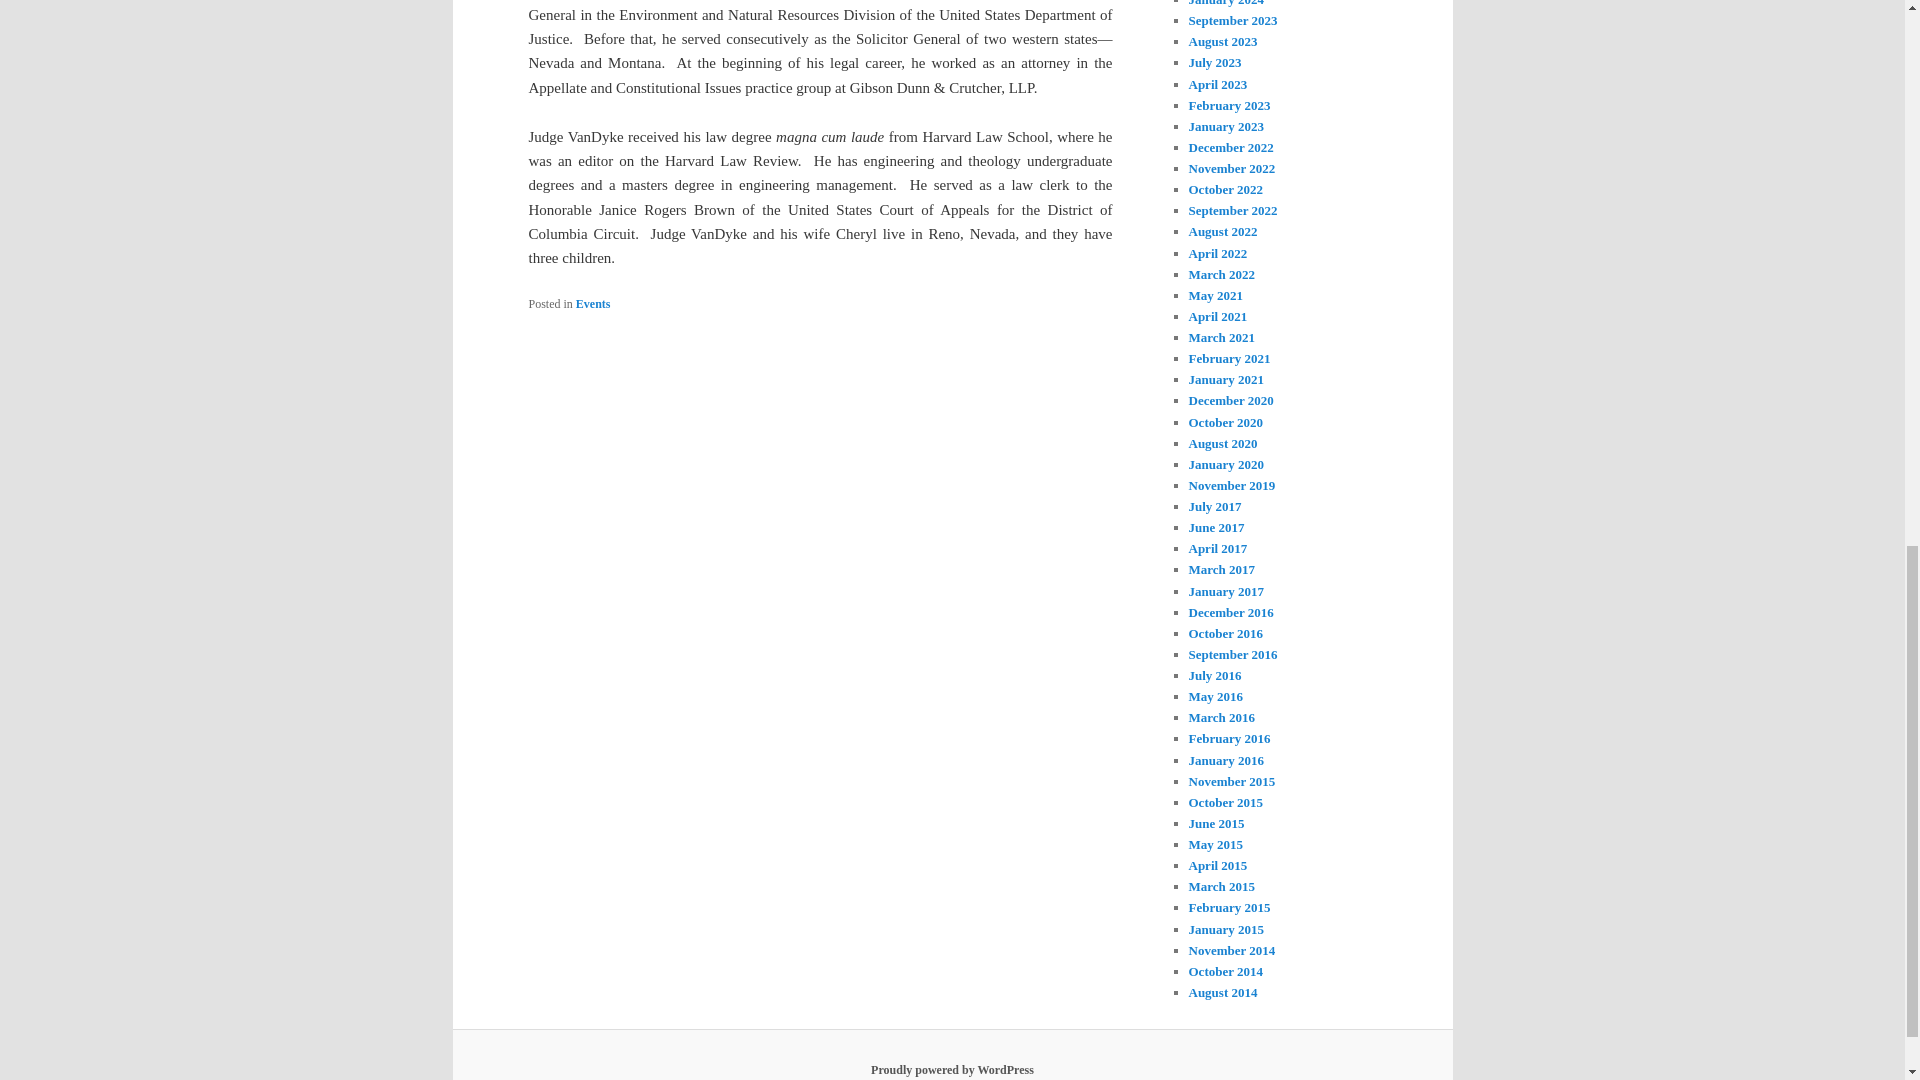 This screenshot has width=1920, height=1080. I want to click on August 2023, so click(1222, 40).